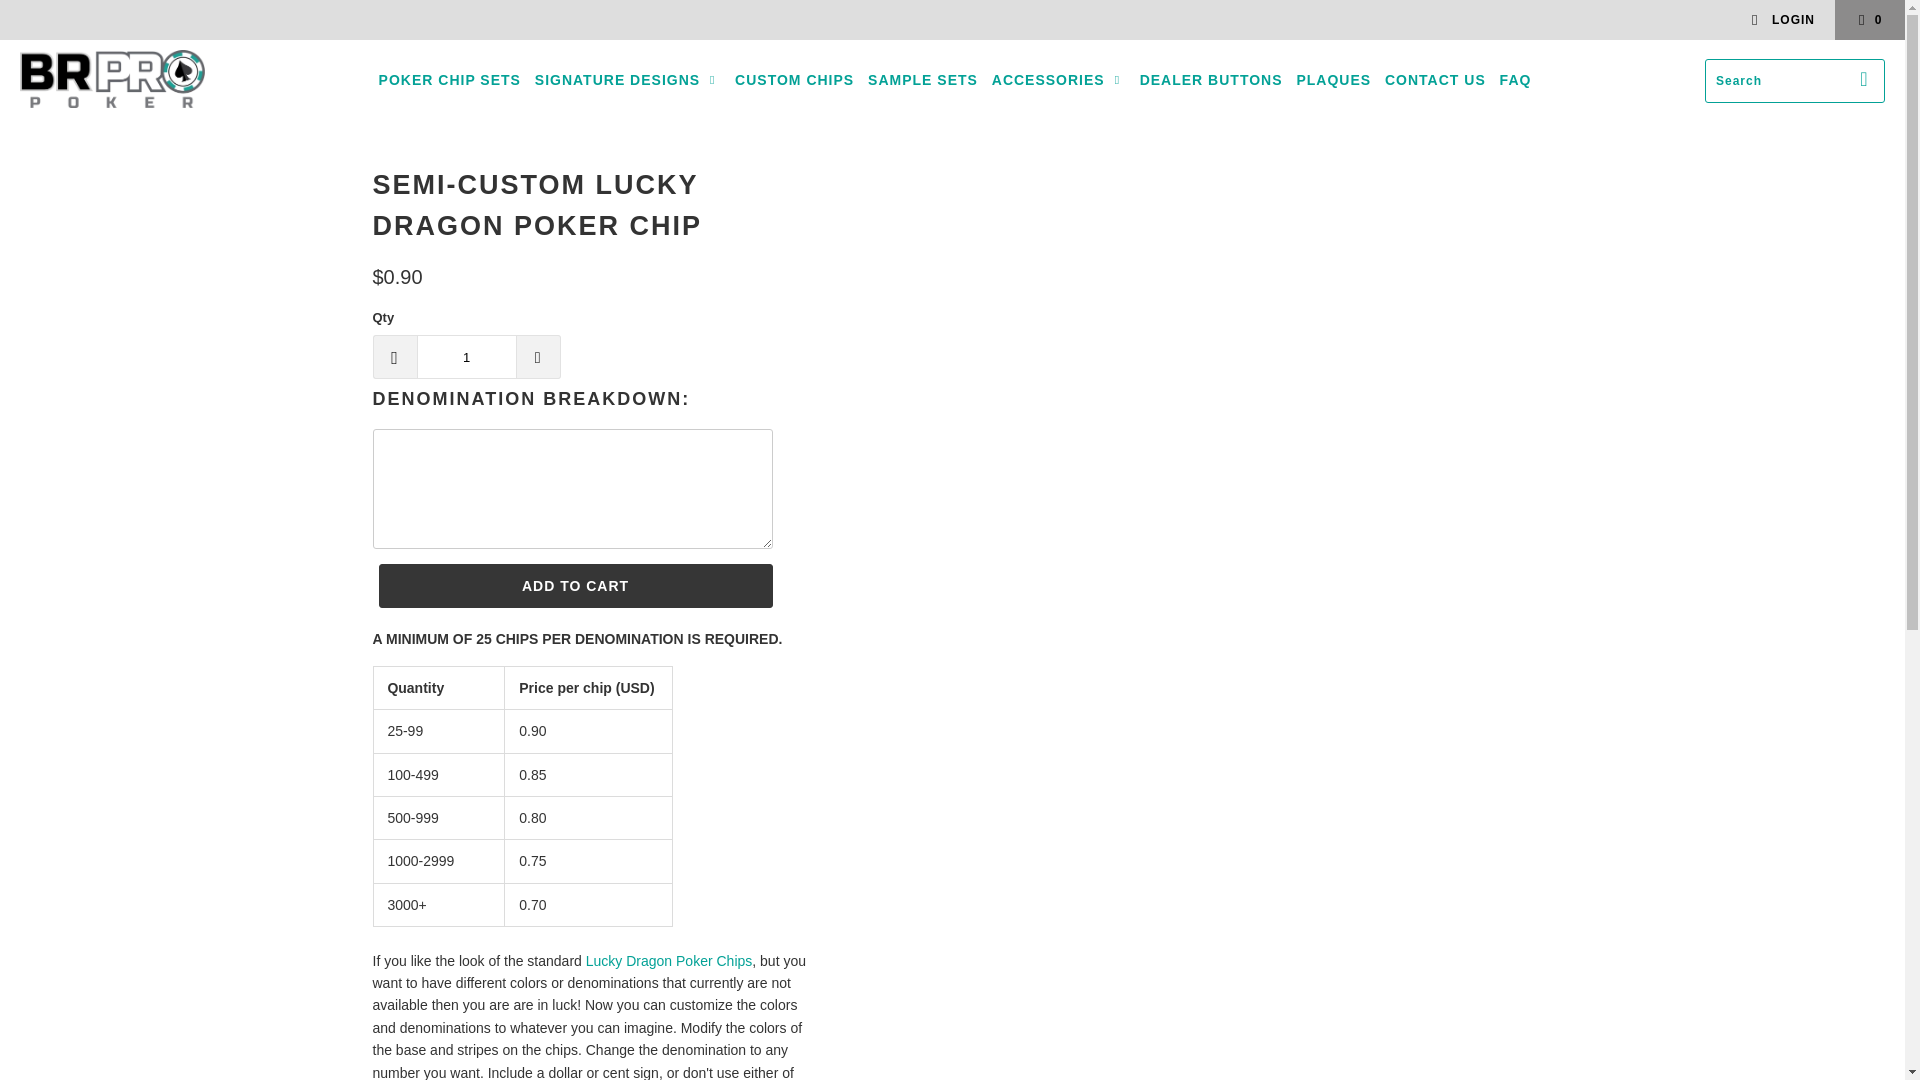  I want to click on 1, so click(466, 356).